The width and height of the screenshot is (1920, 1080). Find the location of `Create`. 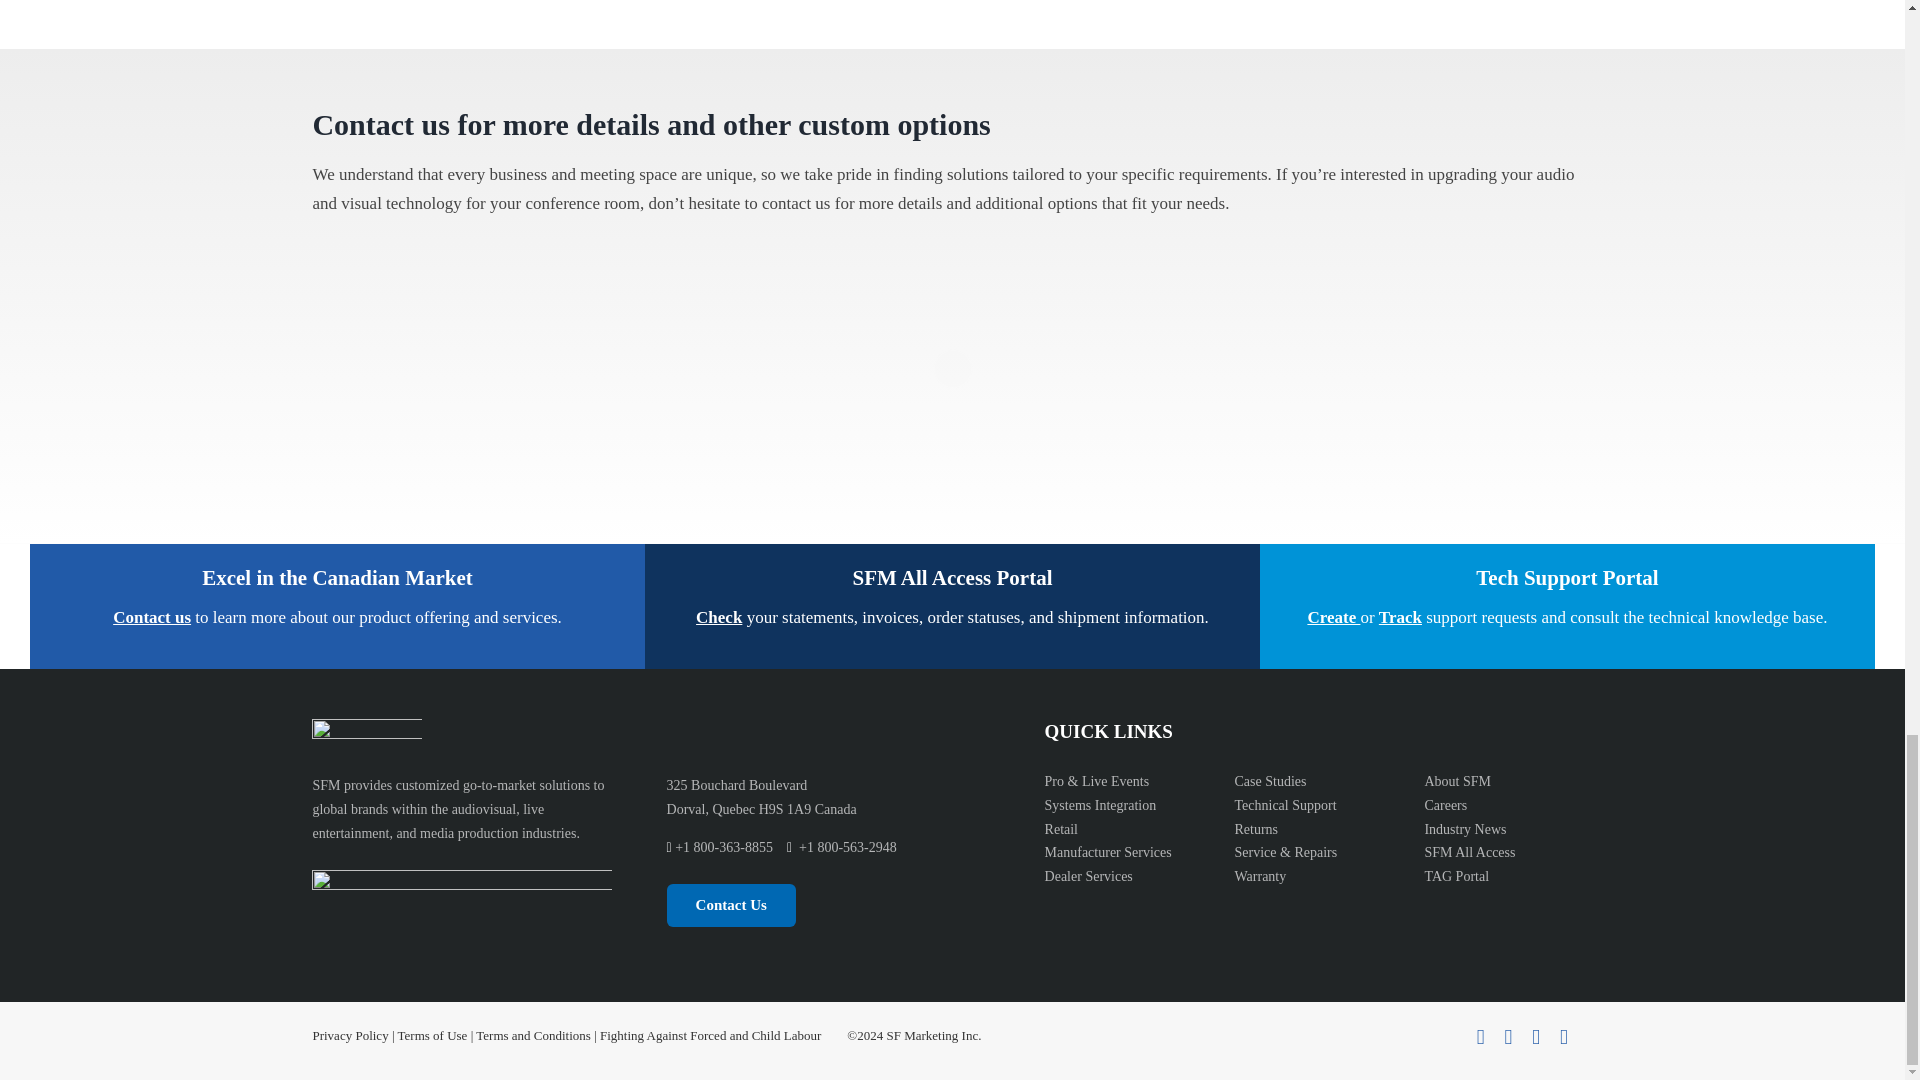

Create is located at coordinates (1333, 618).